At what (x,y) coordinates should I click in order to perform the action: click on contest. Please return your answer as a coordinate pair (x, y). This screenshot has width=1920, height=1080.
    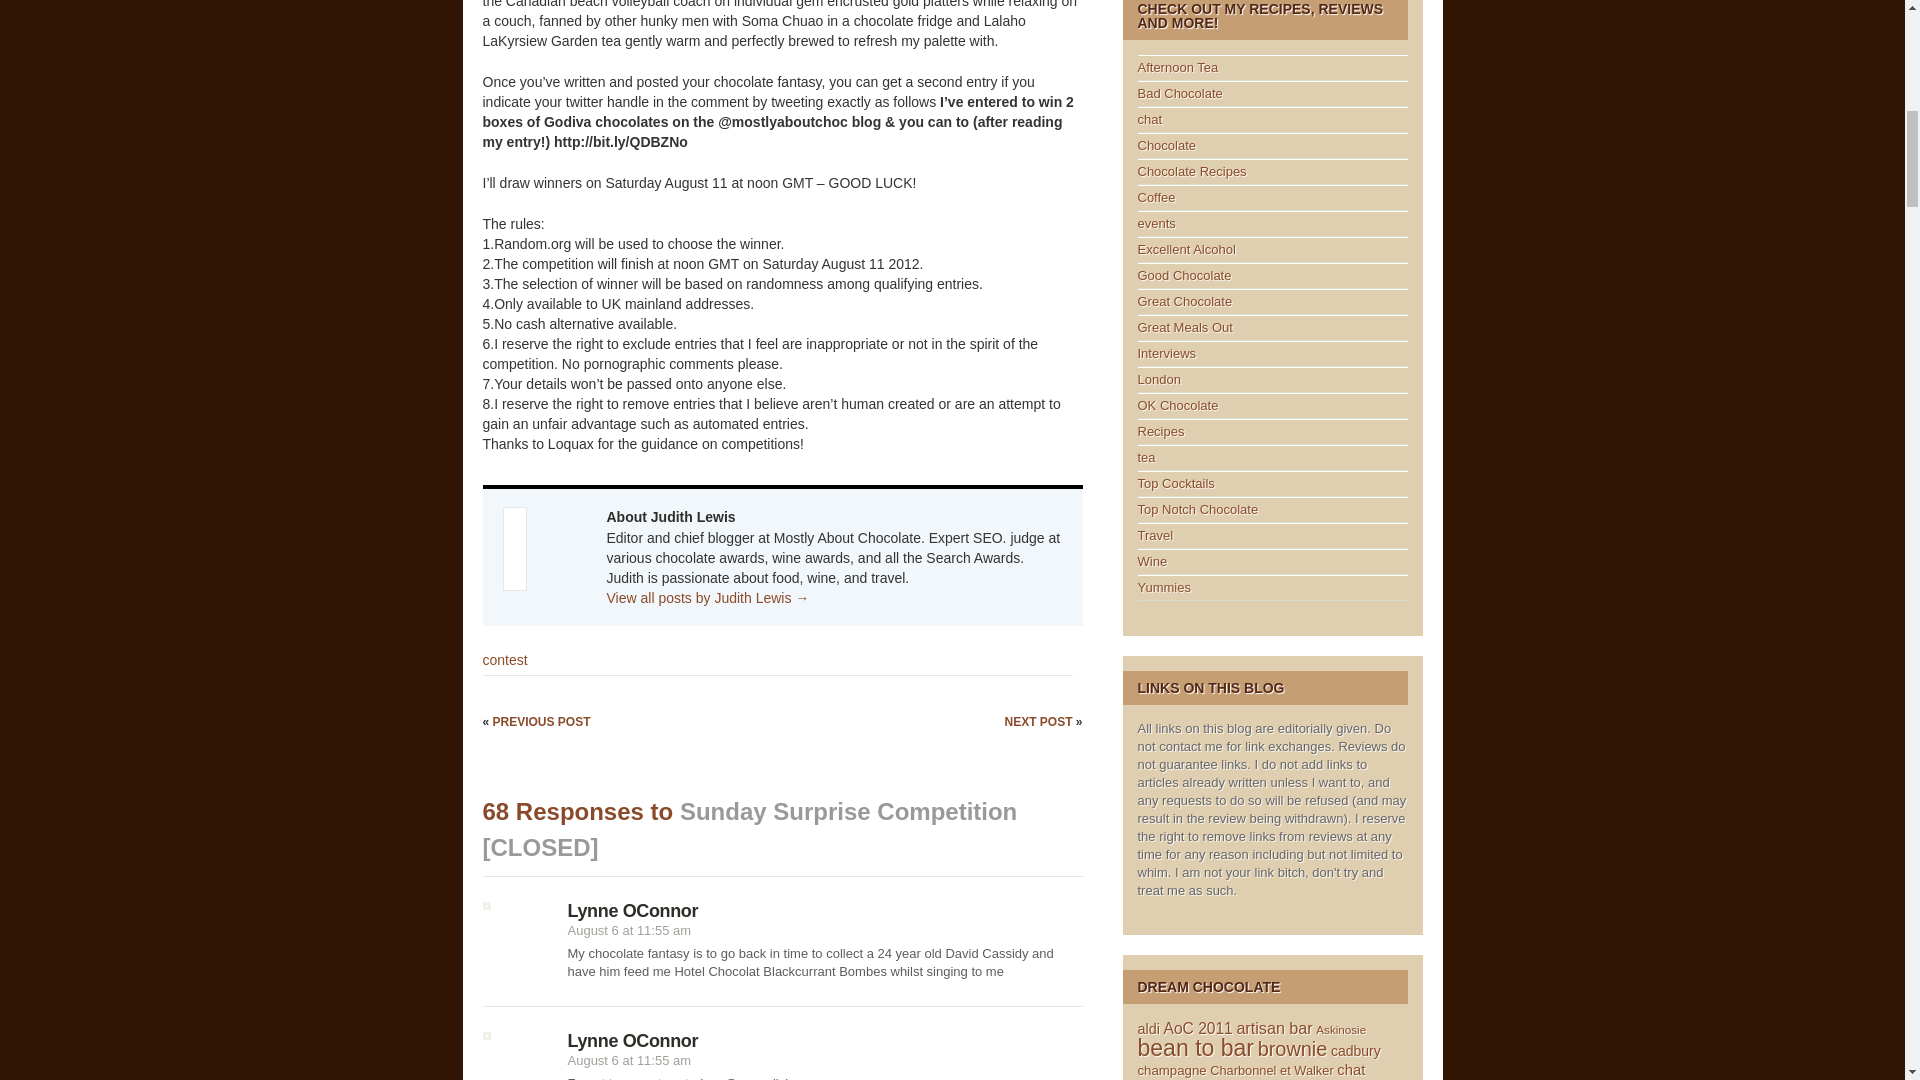
    Looking at the image, I should click on (504, 660).